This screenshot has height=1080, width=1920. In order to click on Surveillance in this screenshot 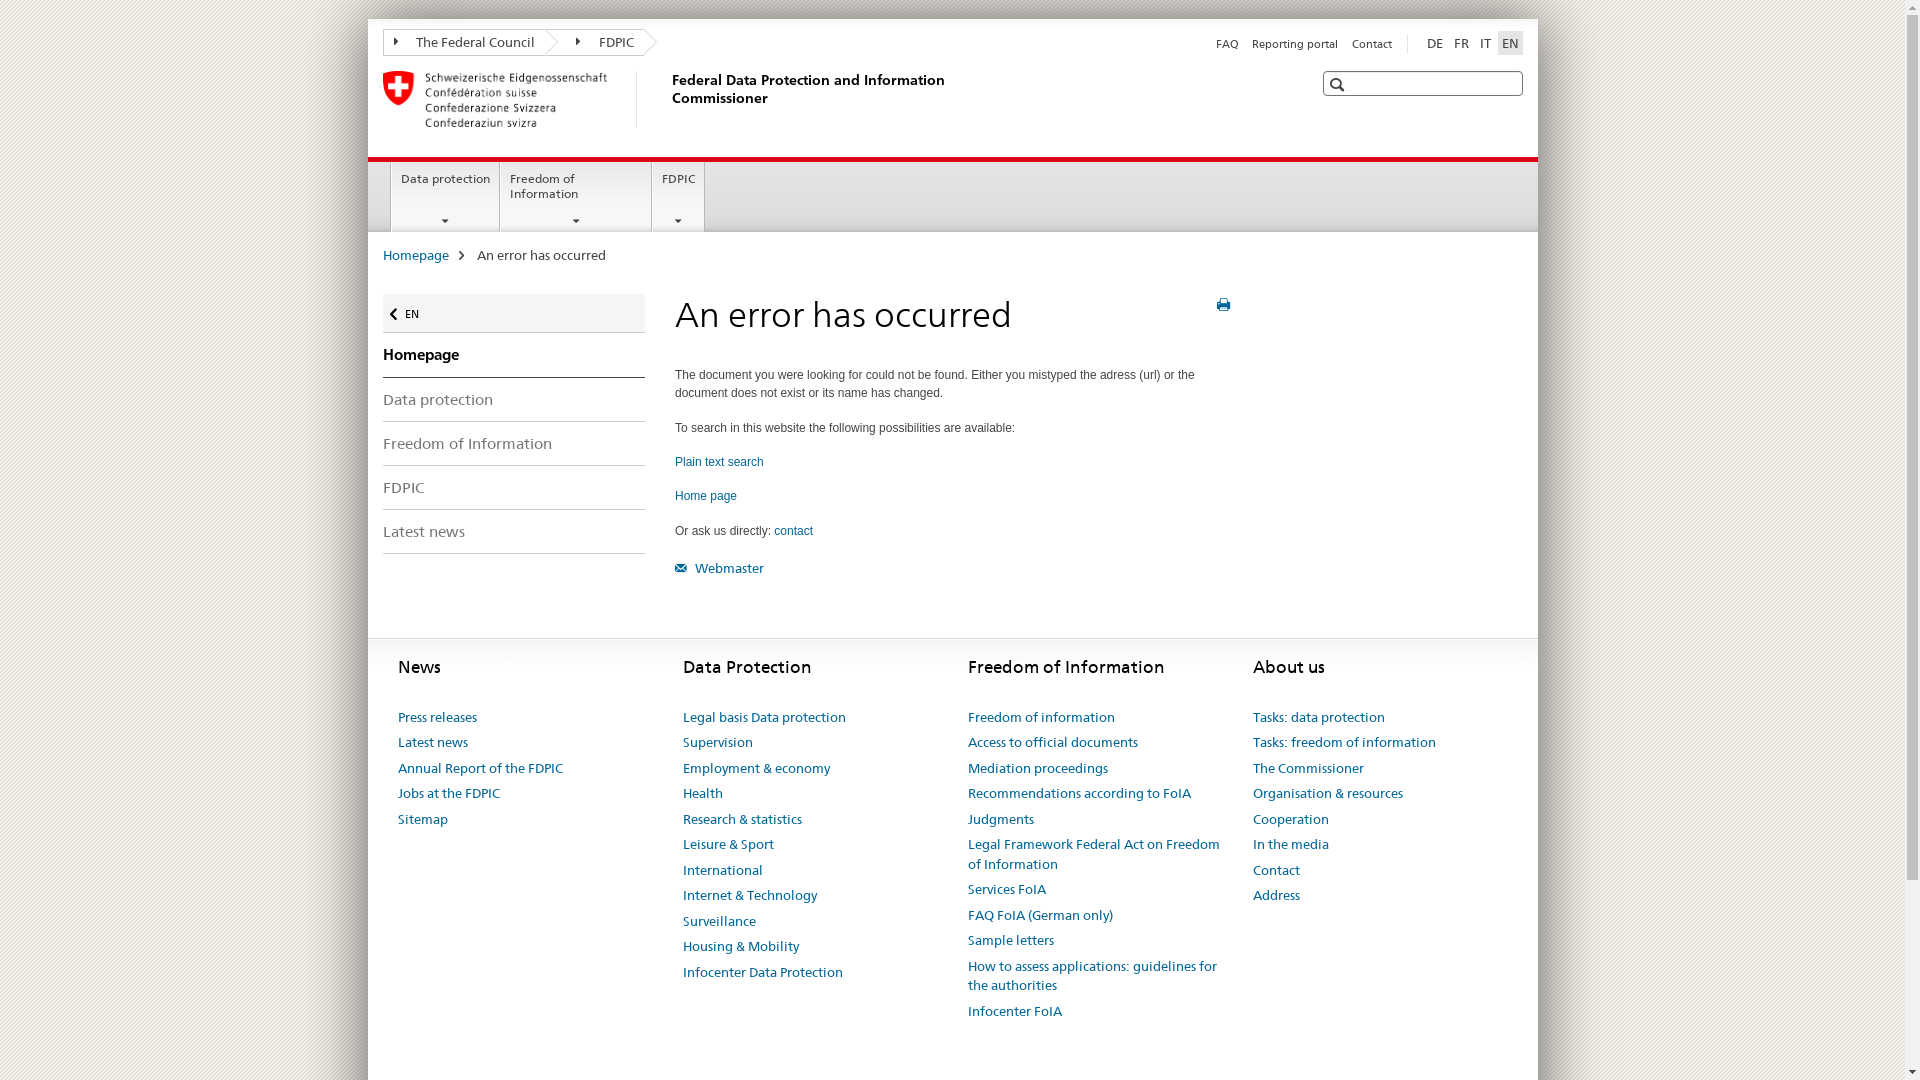, I will do `click(718, 922)`.